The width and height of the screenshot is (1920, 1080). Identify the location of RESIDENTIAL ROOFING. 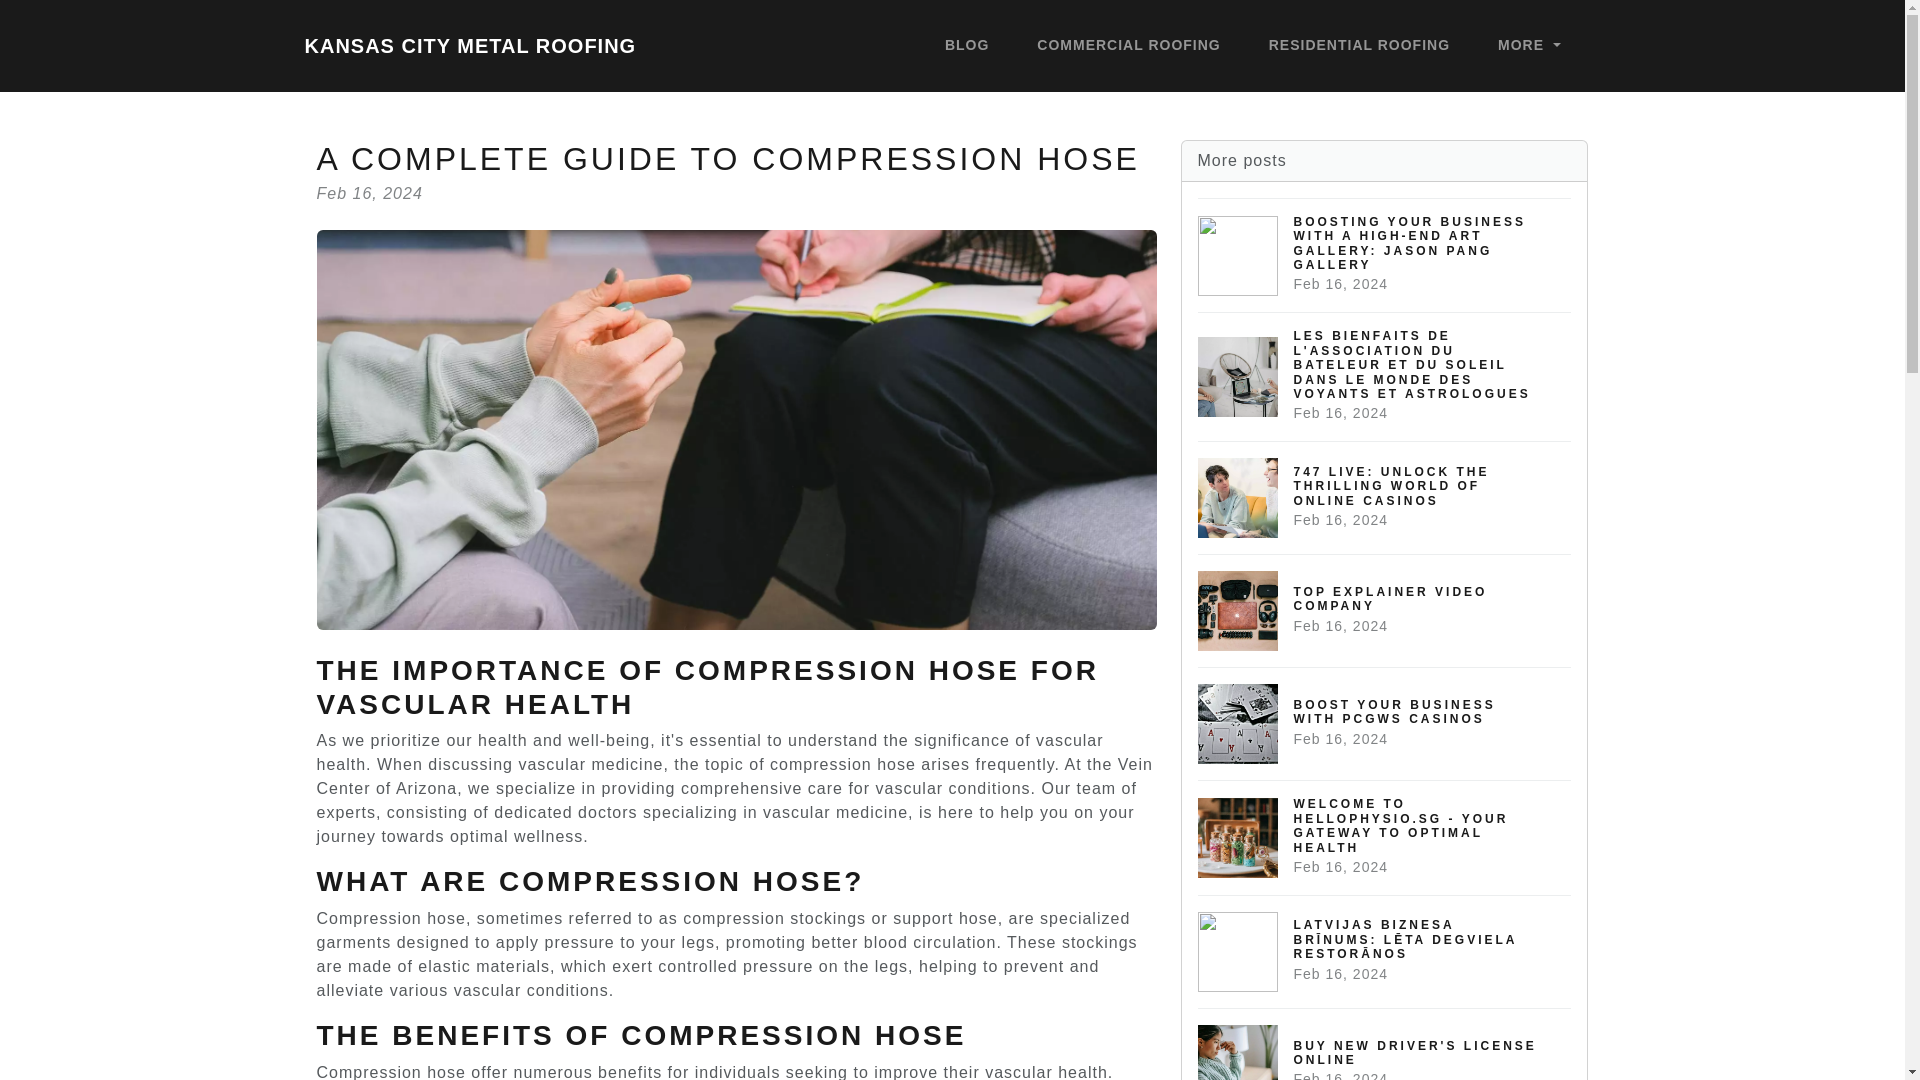
(1359, 46).